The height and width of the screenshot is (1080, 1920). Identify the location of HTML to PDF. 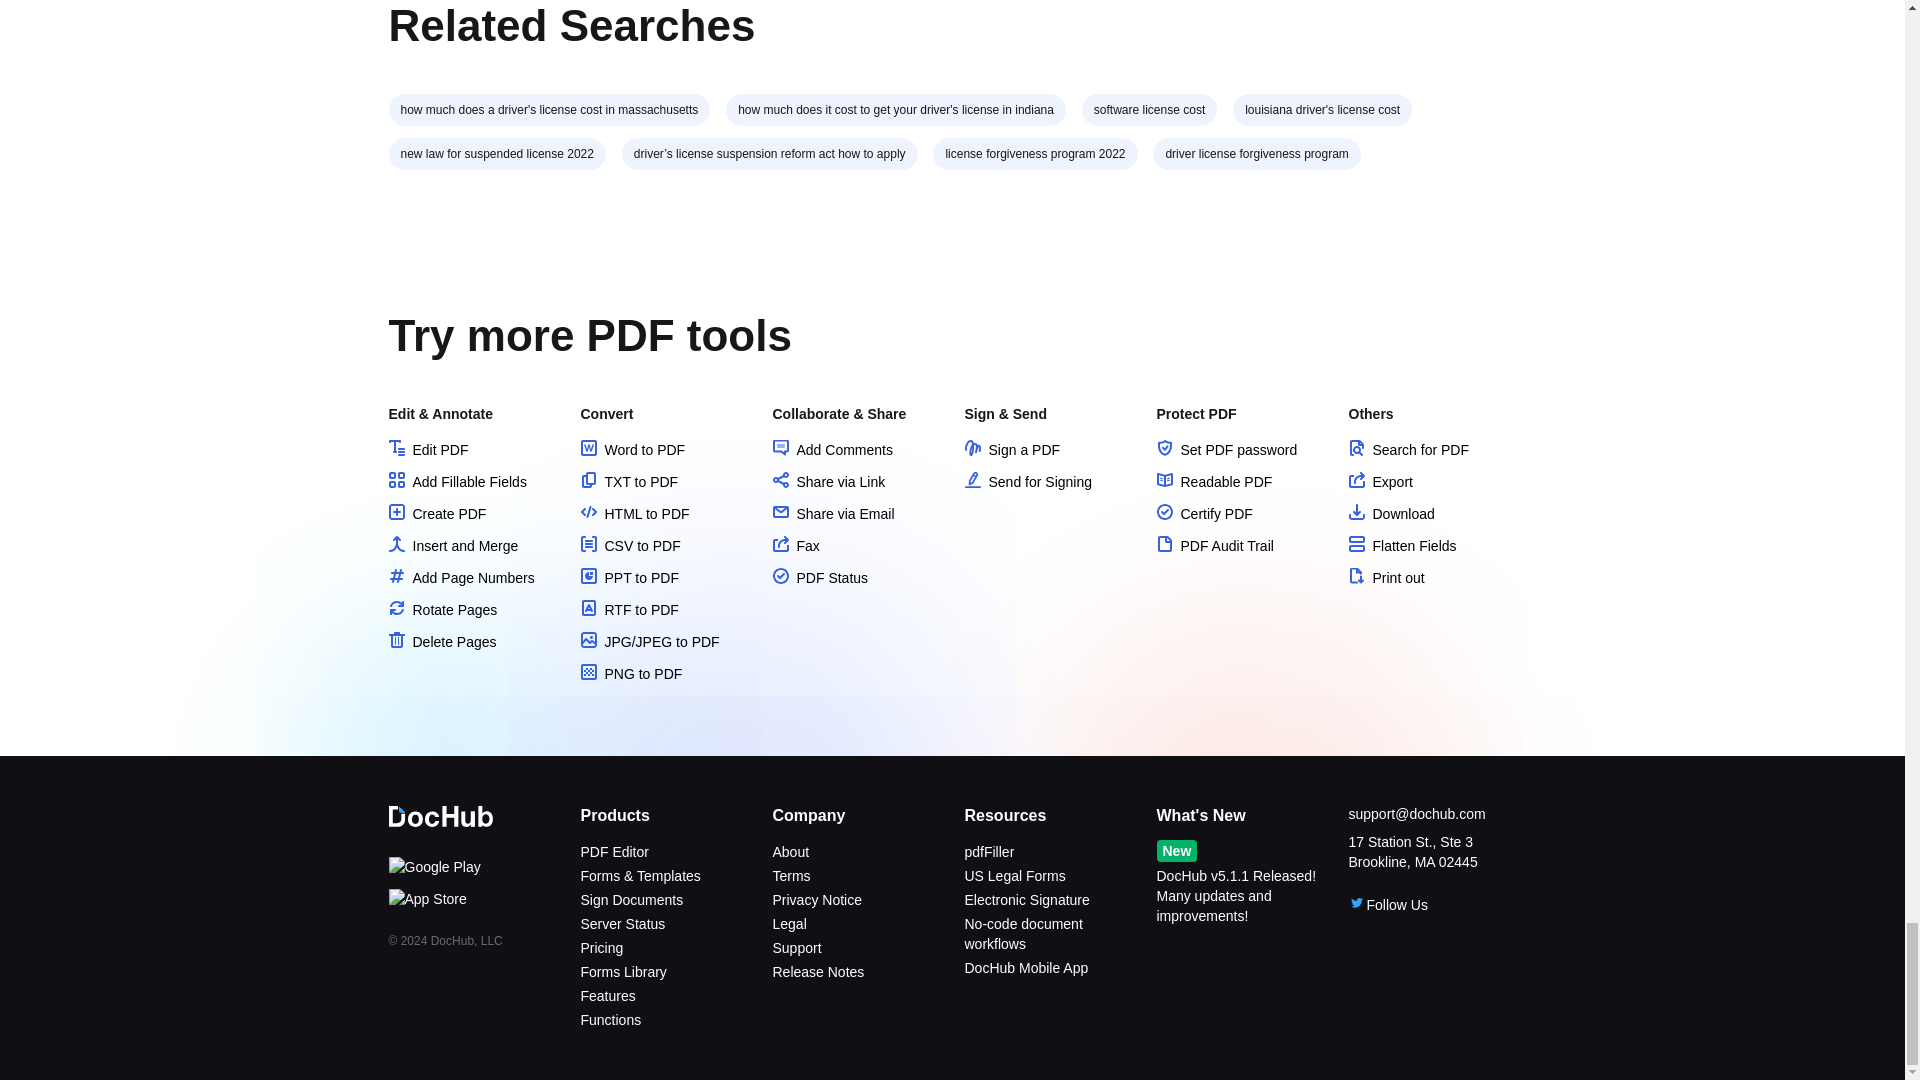
(634, 514).